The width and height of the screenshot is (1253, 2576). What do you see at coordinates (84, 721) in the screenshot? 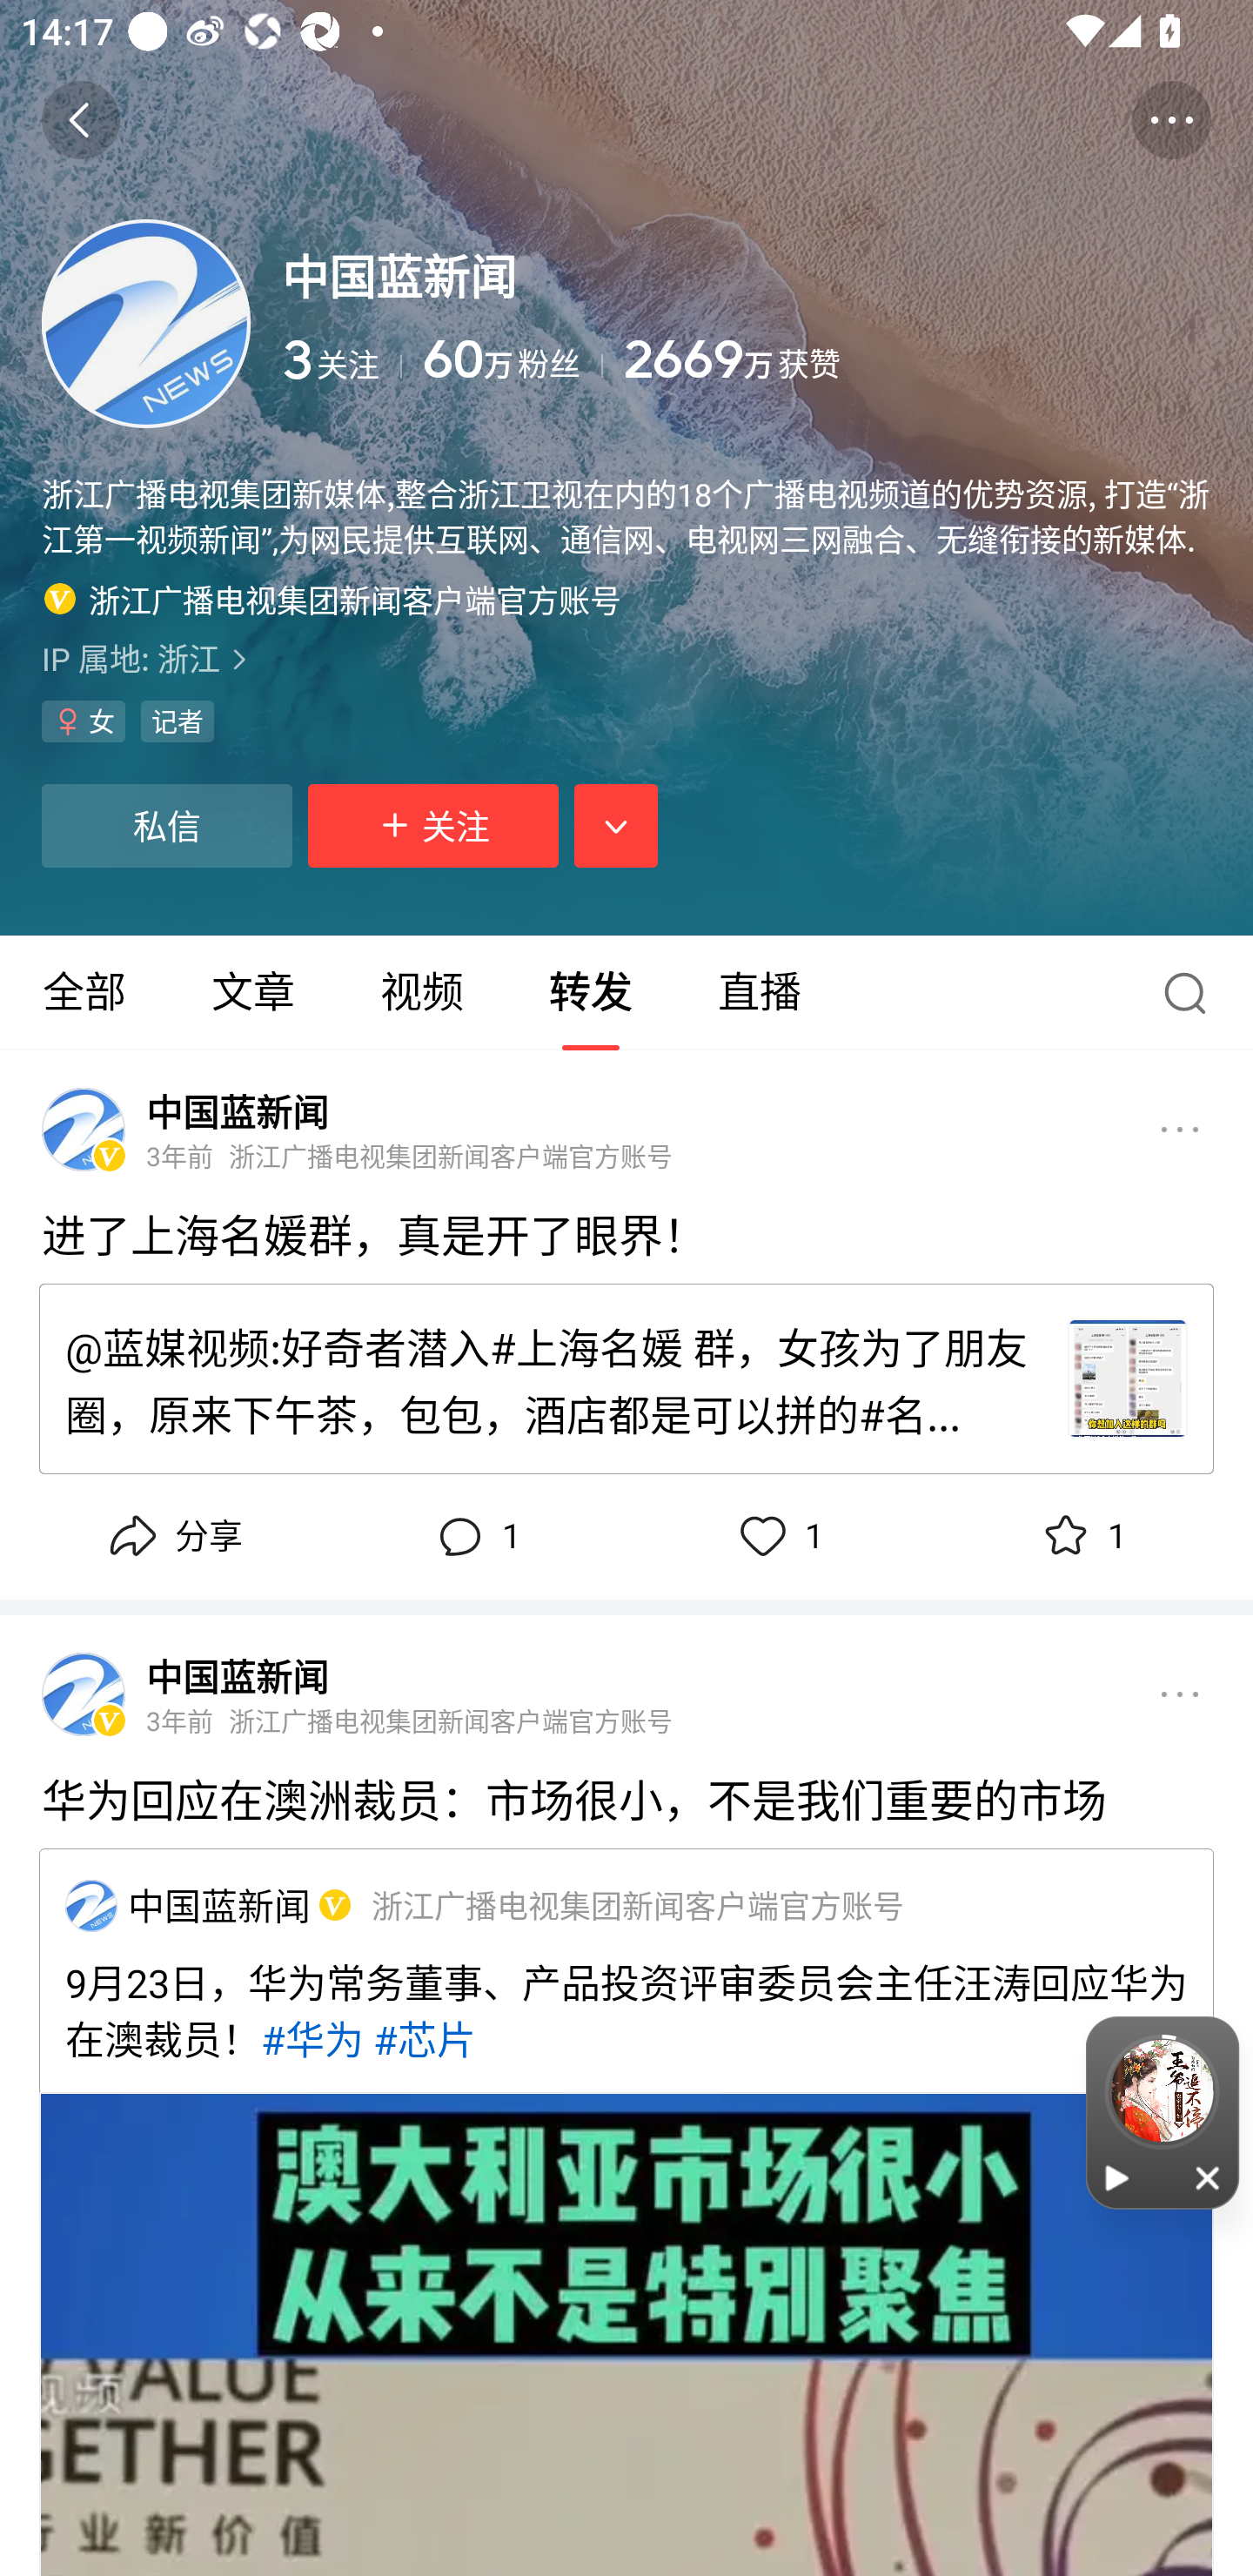
I see `性别女 女` at bounding box center [84, 721].